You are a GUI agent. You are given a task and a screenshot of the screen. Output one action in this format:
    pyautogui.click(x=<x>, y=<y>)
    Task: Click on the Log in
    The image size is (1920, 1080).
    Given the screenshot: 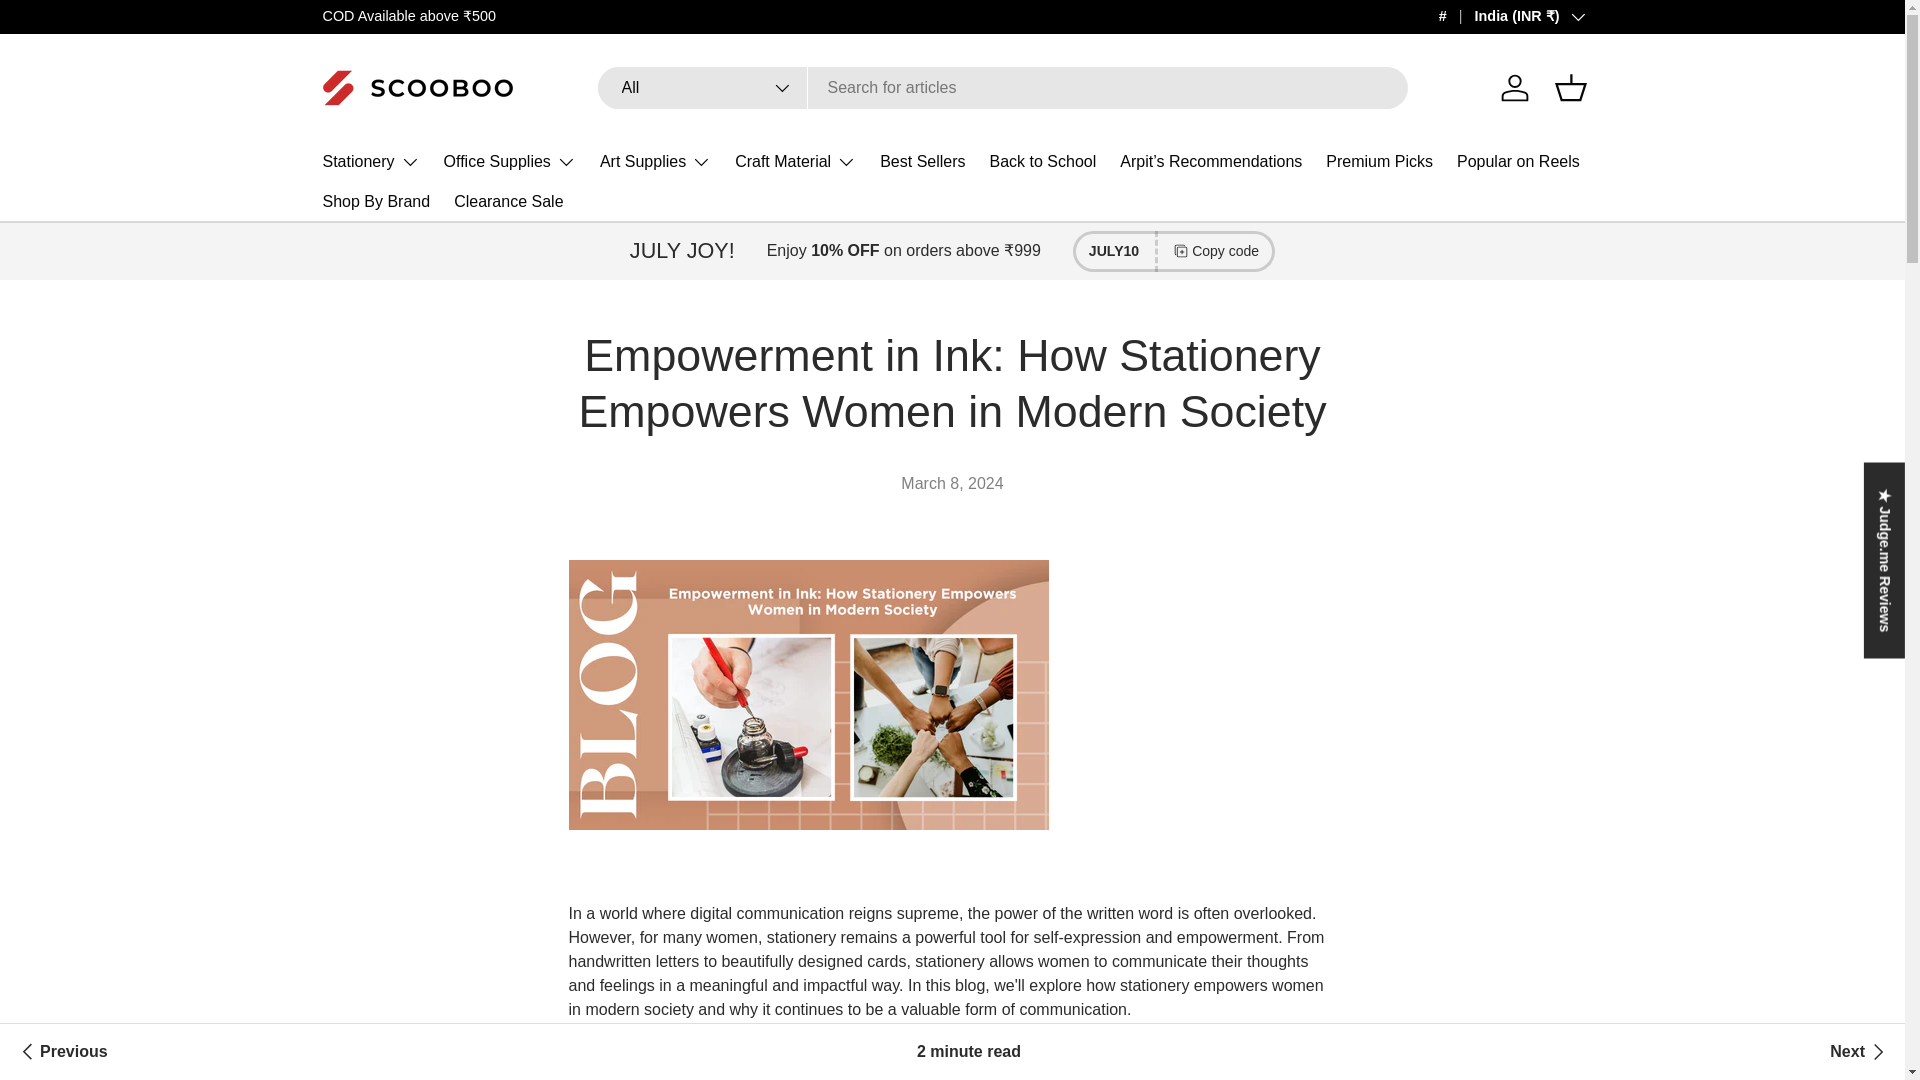 What is the action you would take?
    pyautogui.click(x=1514, y=88)
    